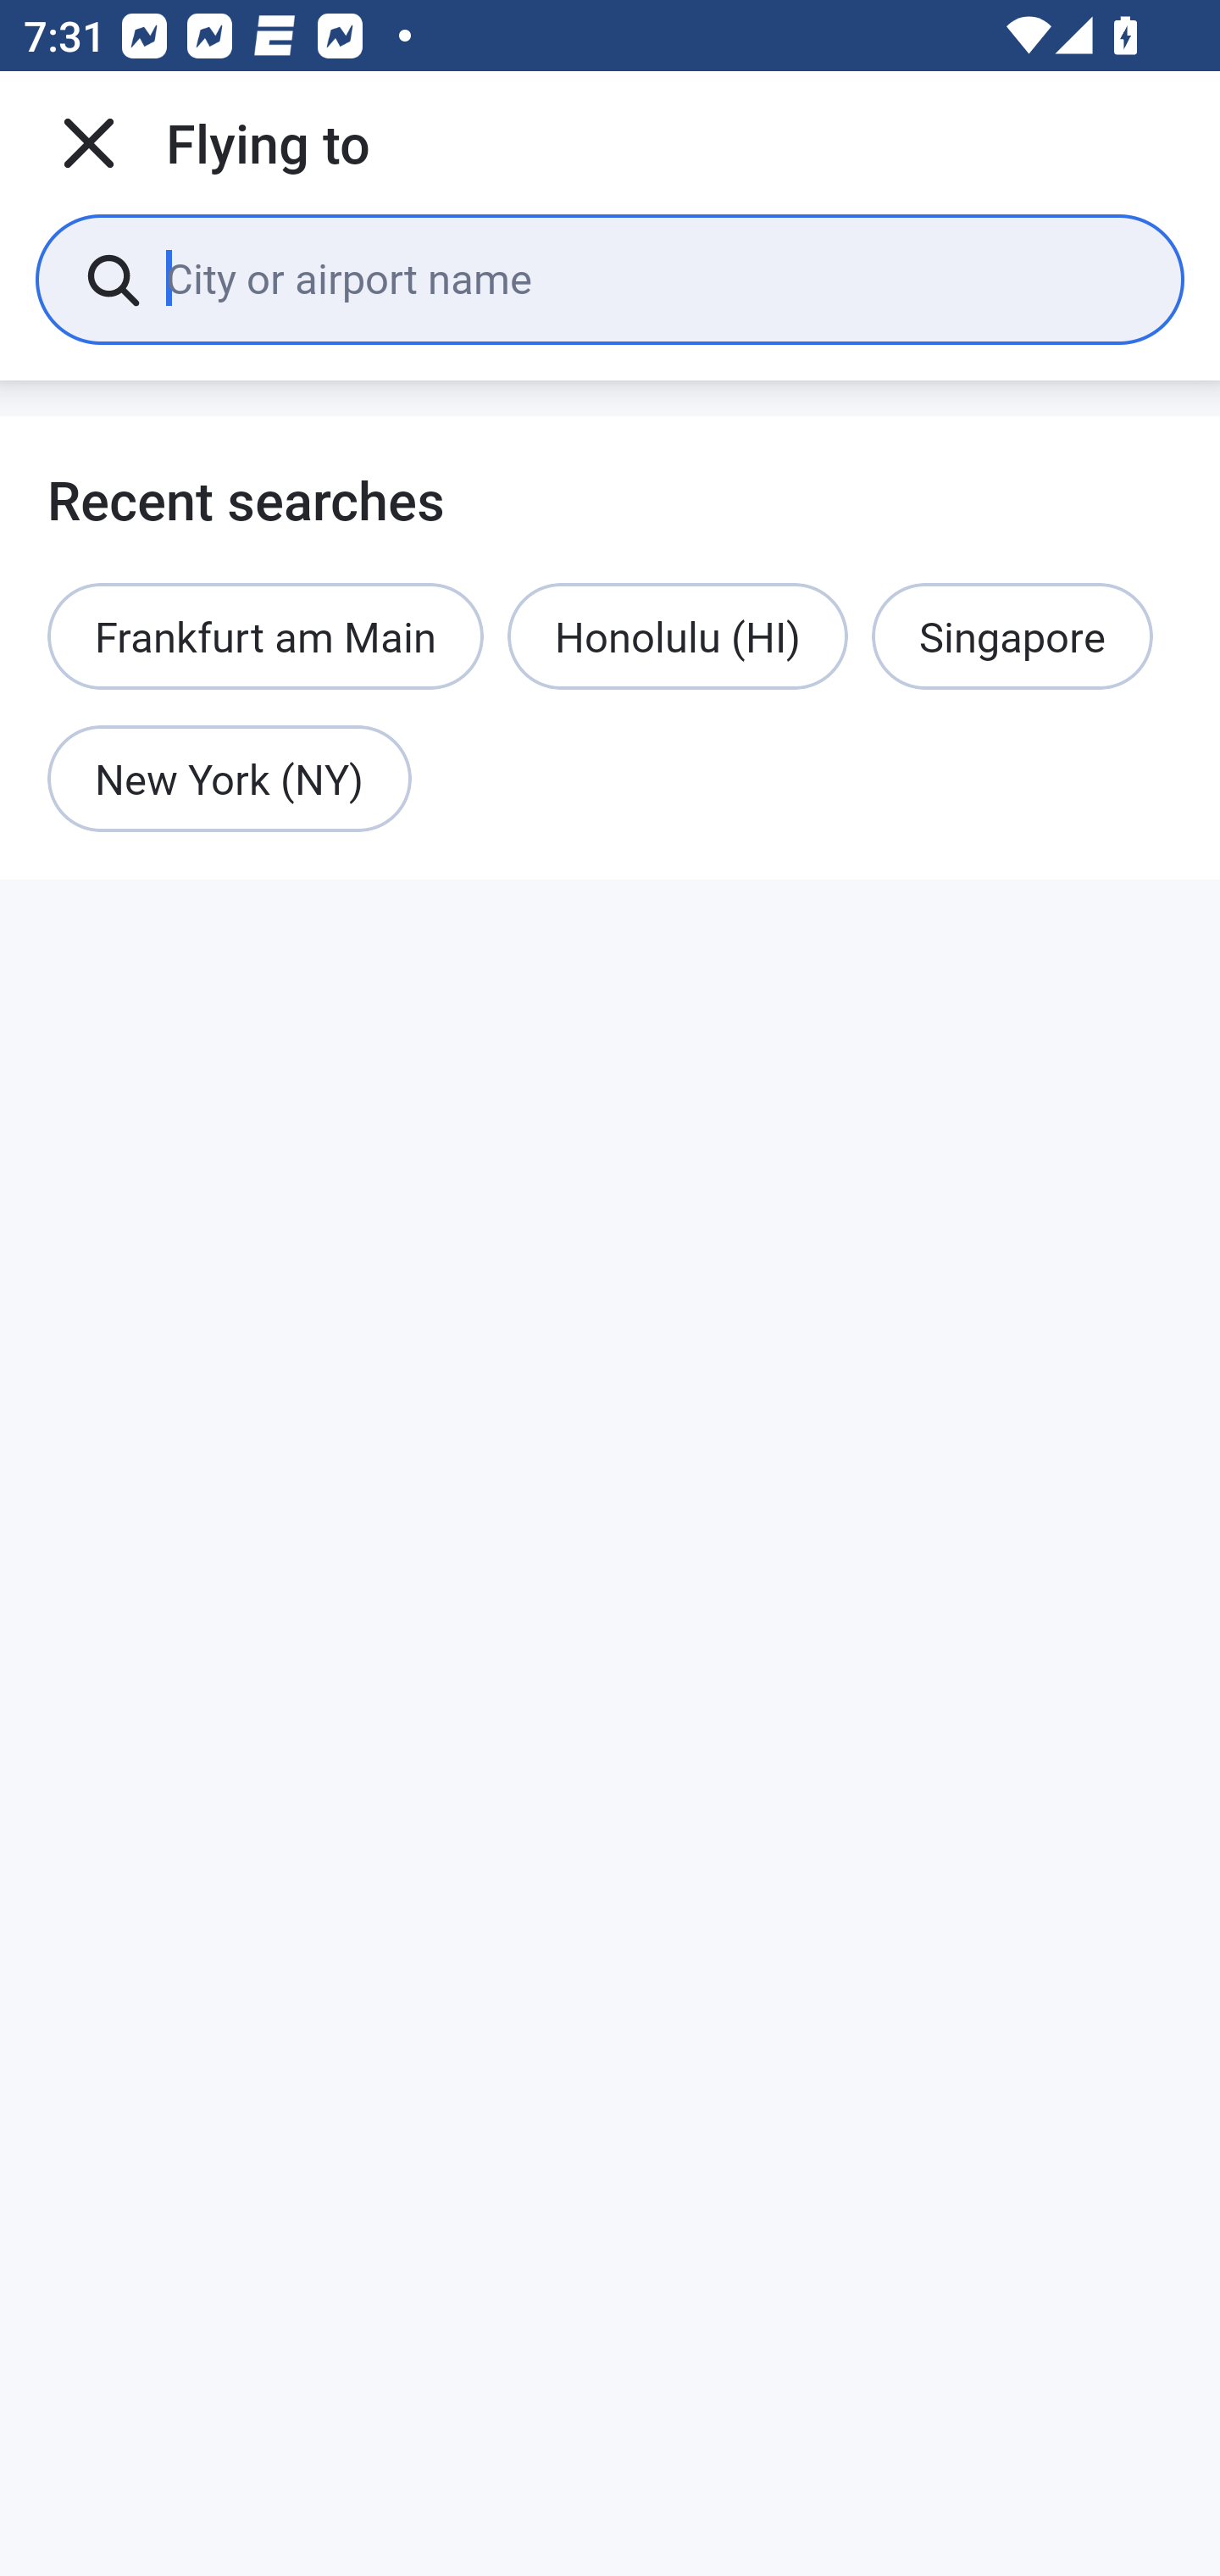  Describe the element at coordinates (266, 636) in the screenshot. I see `Frankfurt am Main` at that location.